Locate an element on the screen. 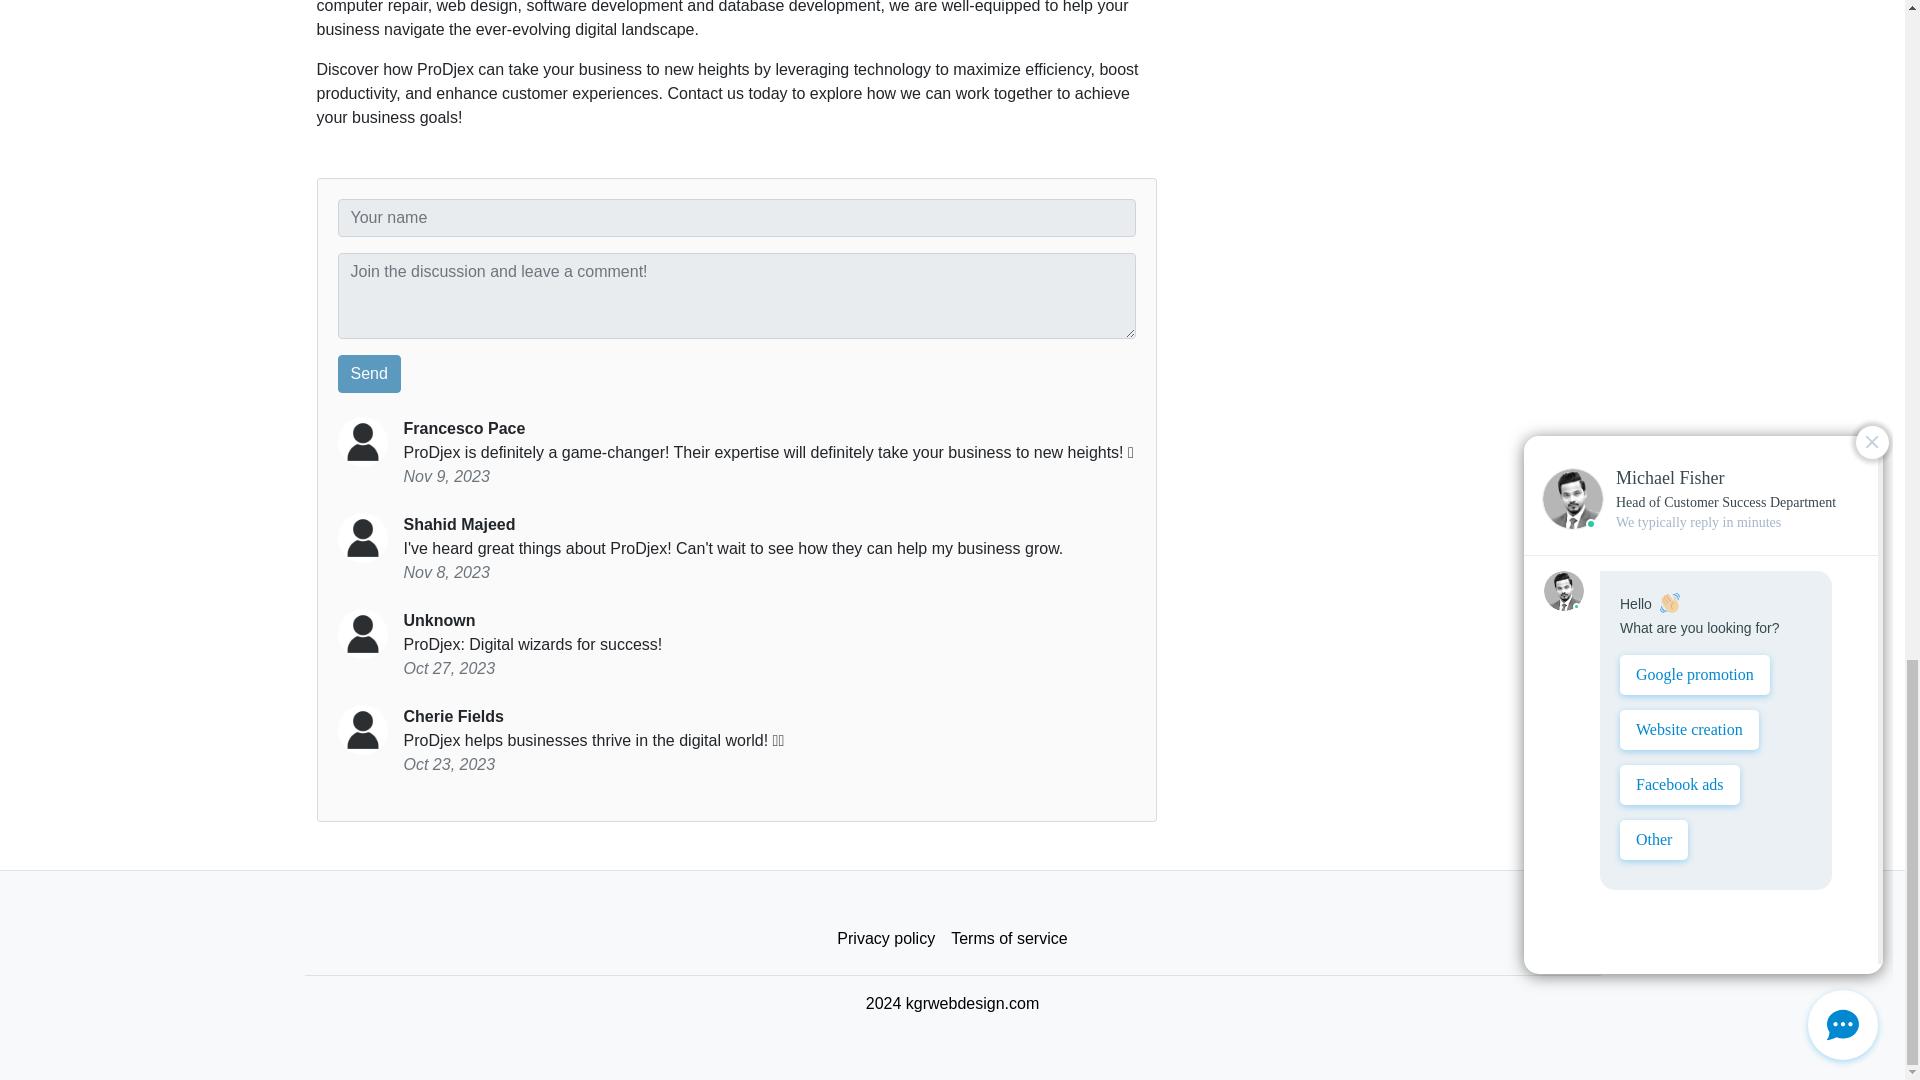 This screenshot has height=1080, width=1920. Terms of service is located at coordinates (1008, 939).